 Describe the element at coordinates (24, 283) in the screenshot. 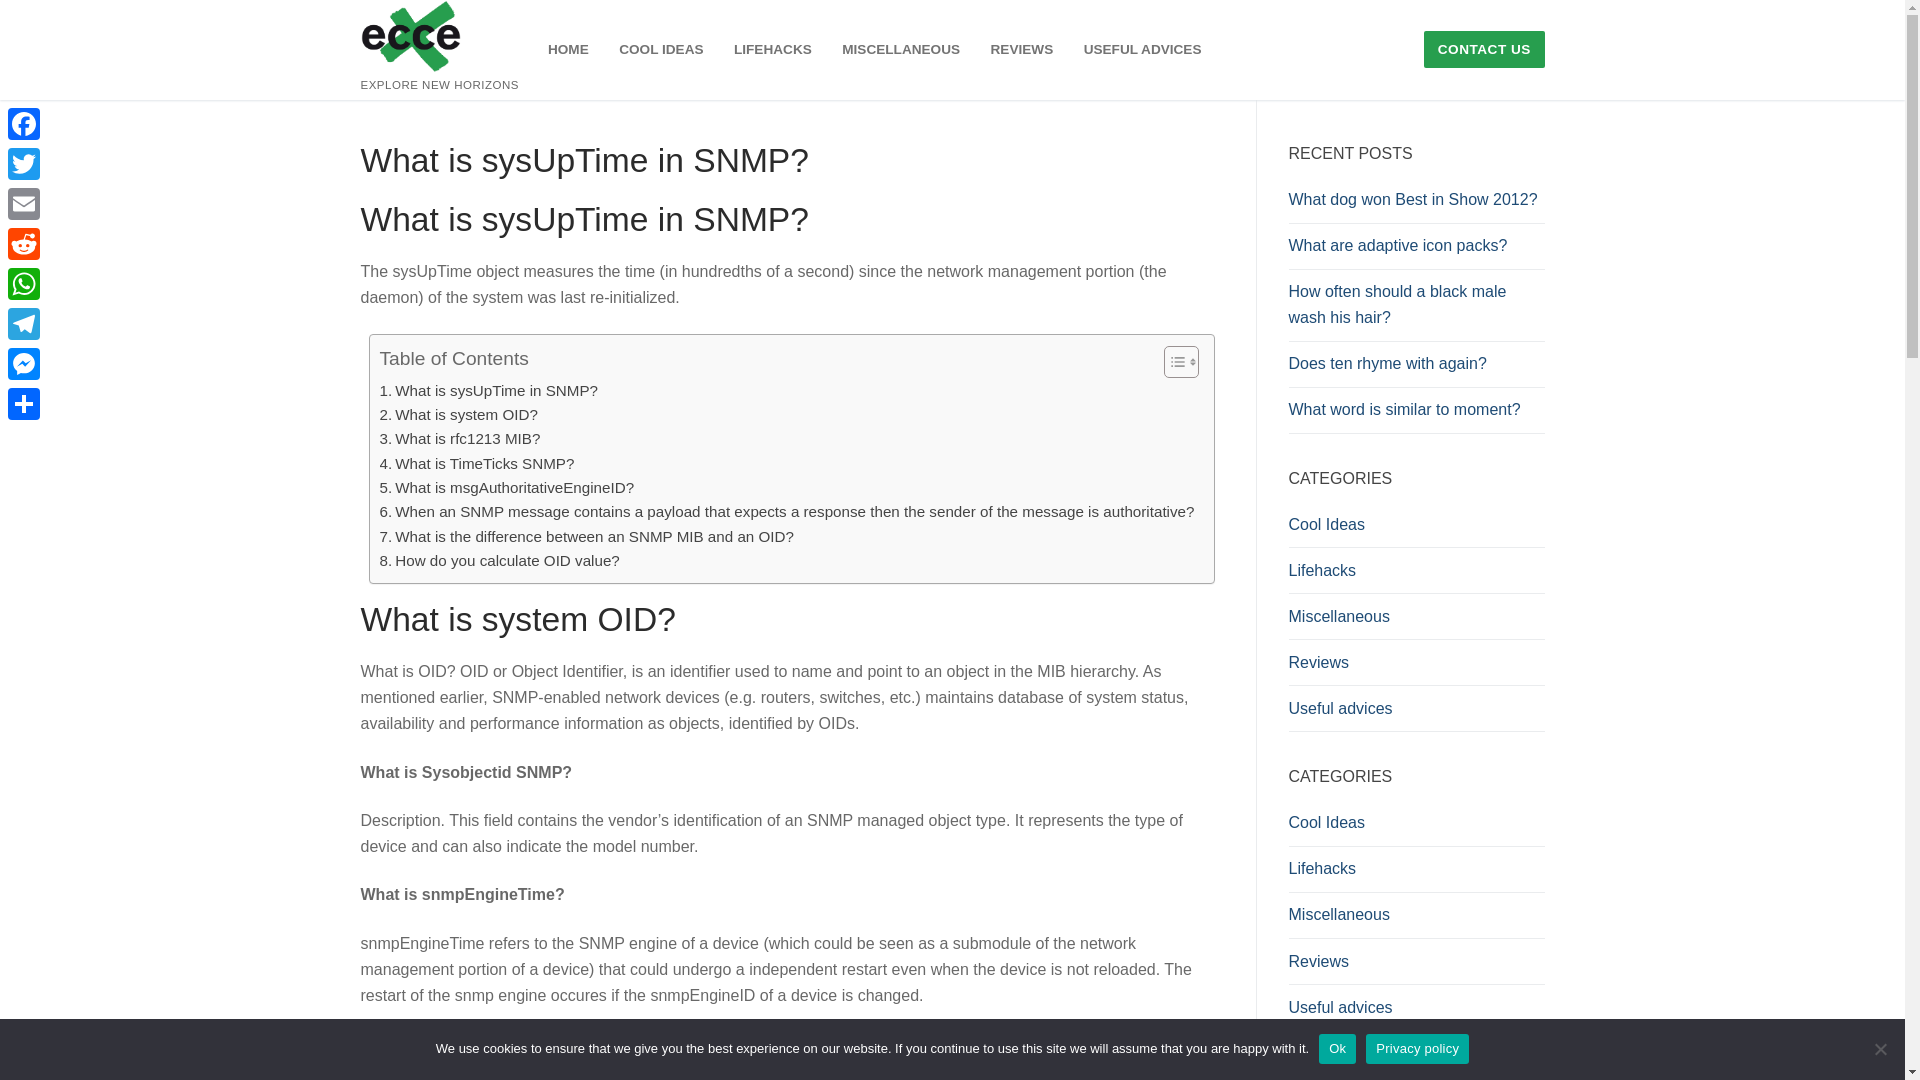

I see `WhatsApp` at that location.